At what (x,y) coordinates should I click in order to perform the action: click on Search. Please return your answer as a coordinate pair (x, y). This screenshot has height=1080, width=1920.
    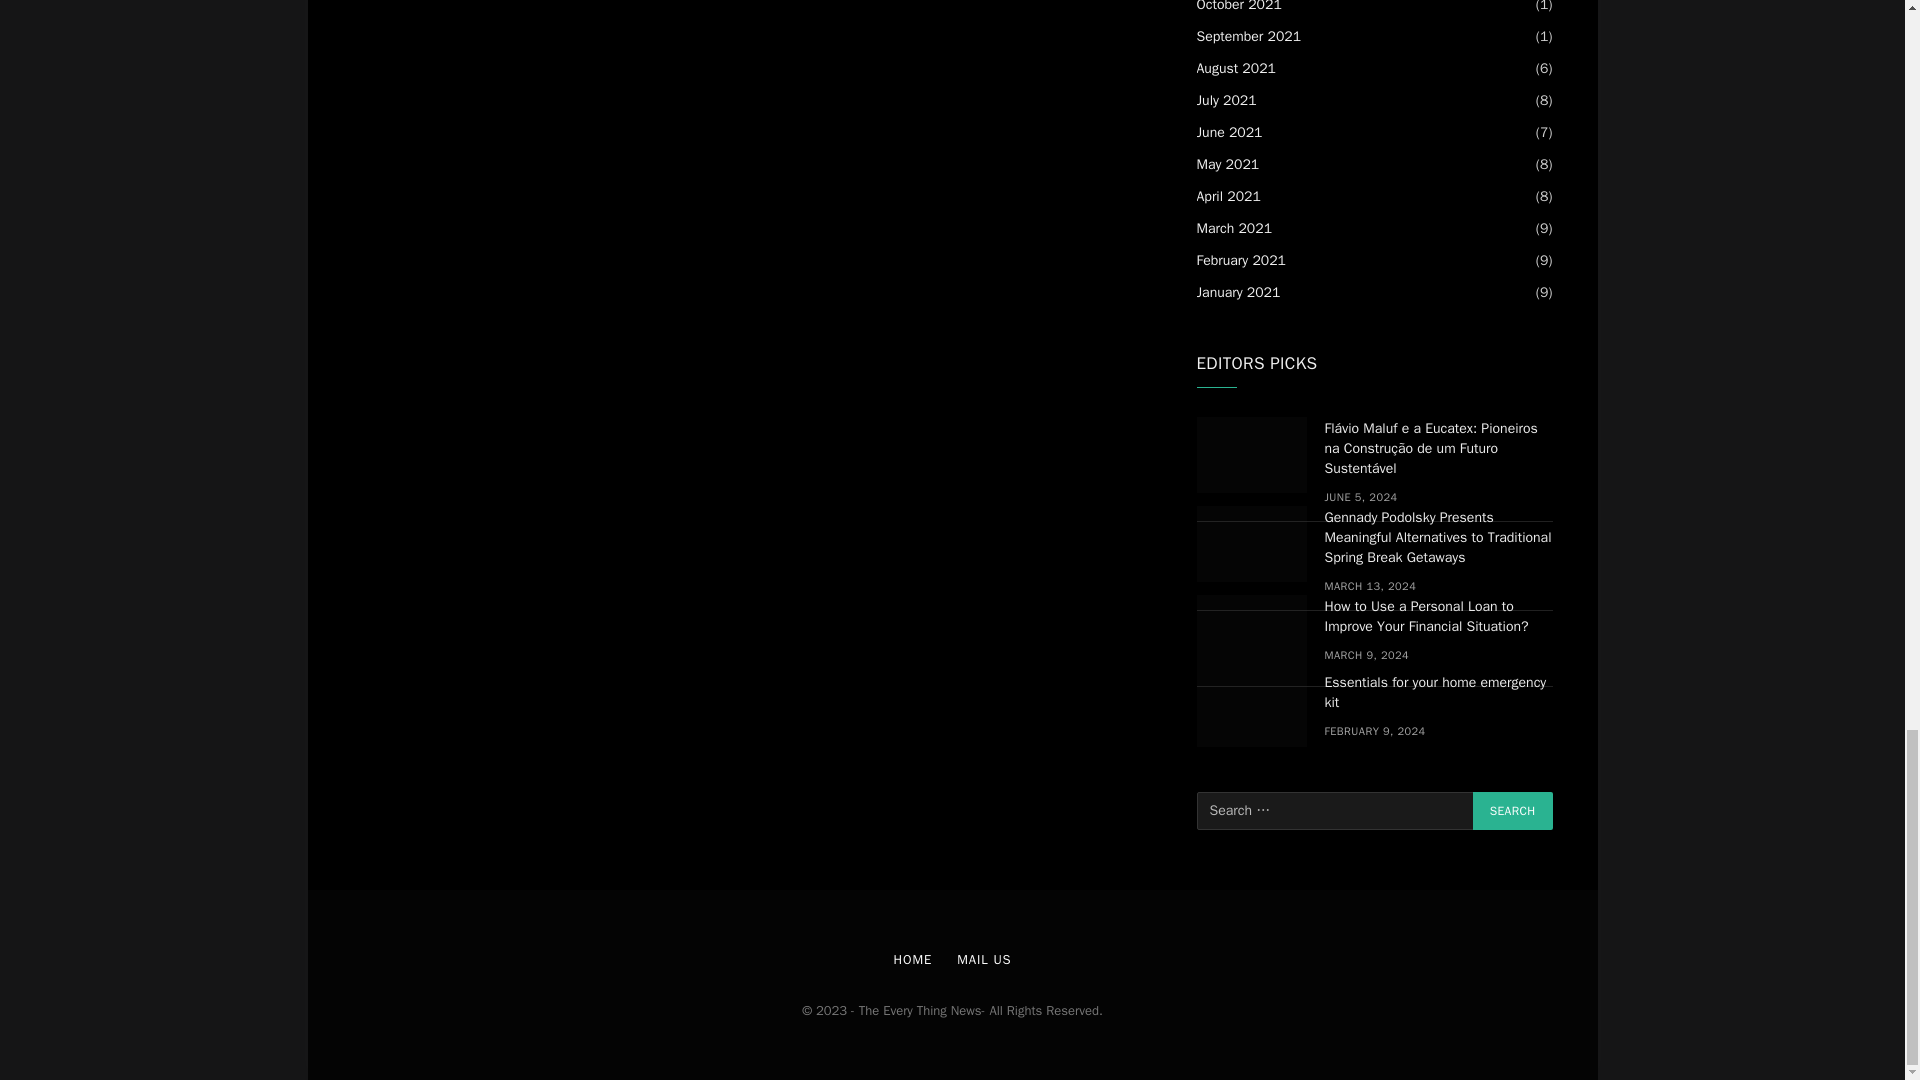
    Looking at the image, I should click on (1512, 810).